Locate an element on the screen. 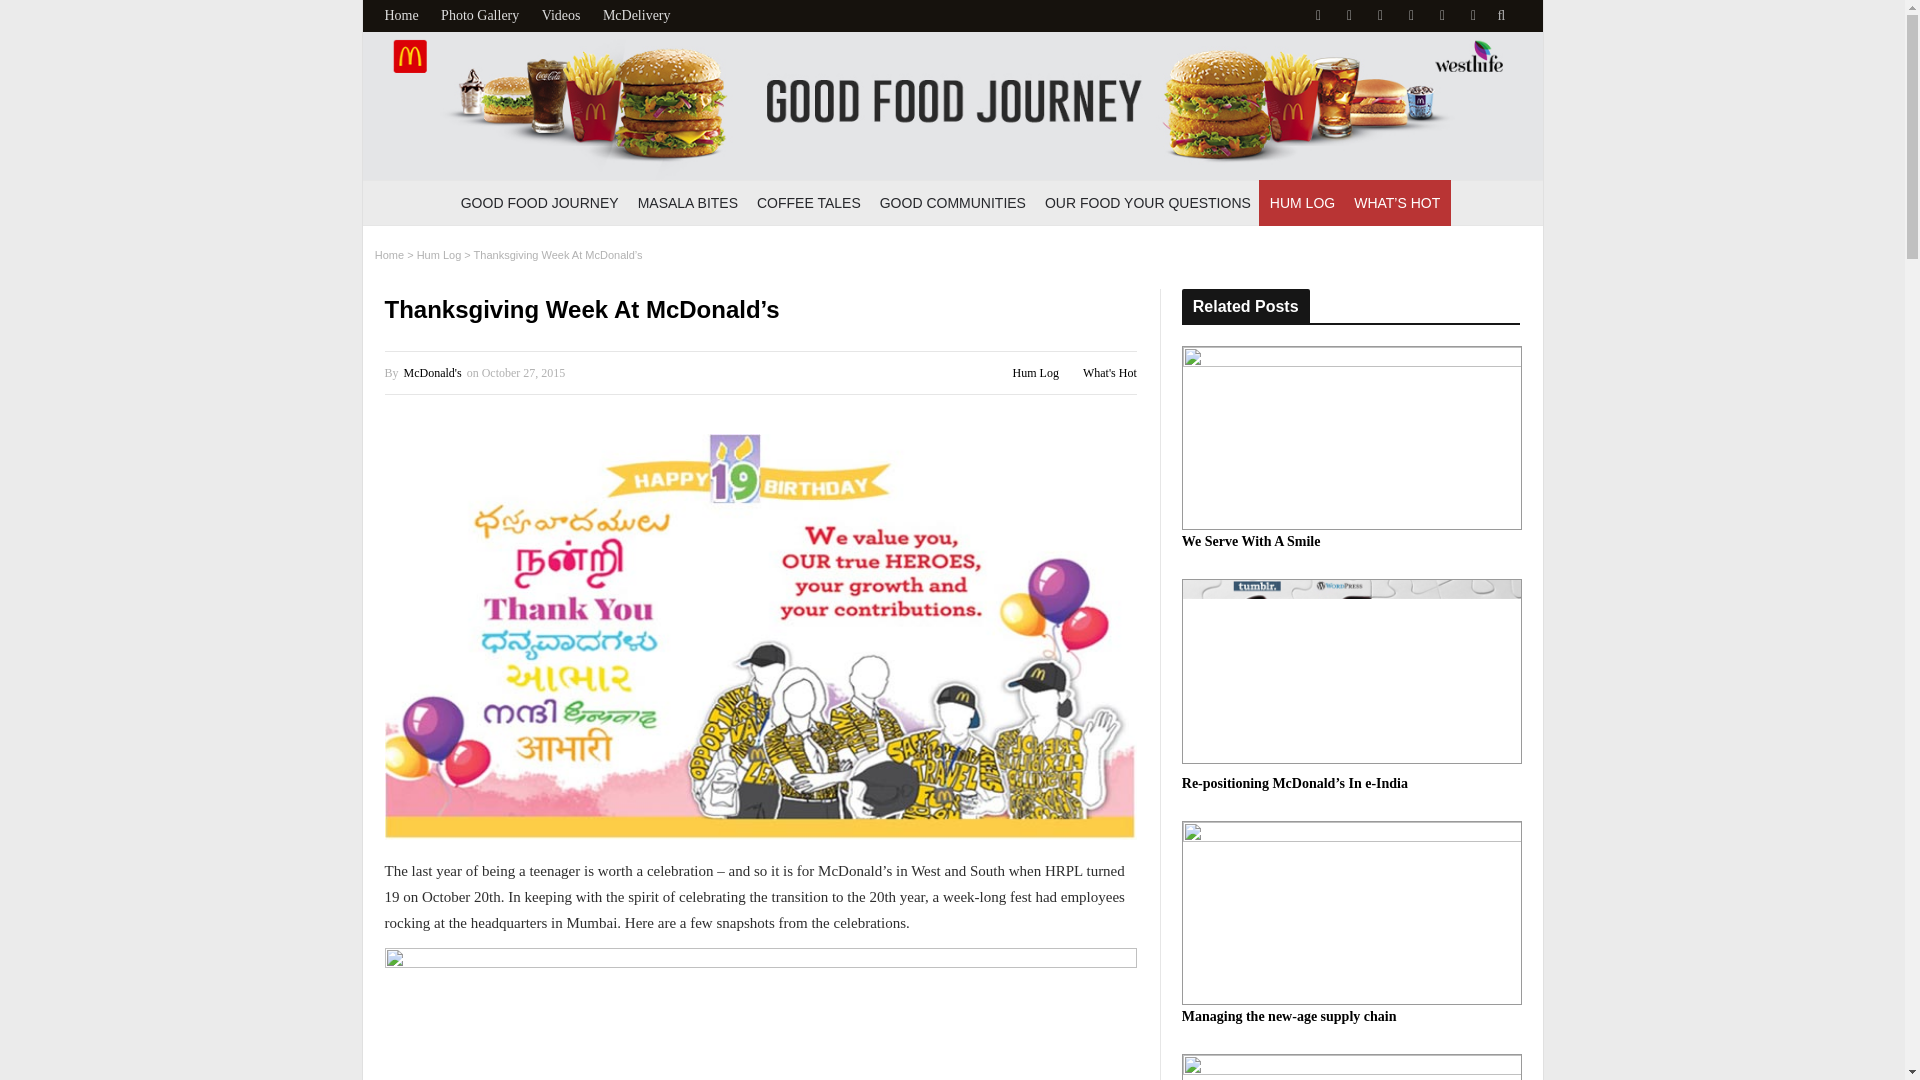 This screenshot has height=1080, width=1920. Photo Gallery is located at coordinates (480, 14).